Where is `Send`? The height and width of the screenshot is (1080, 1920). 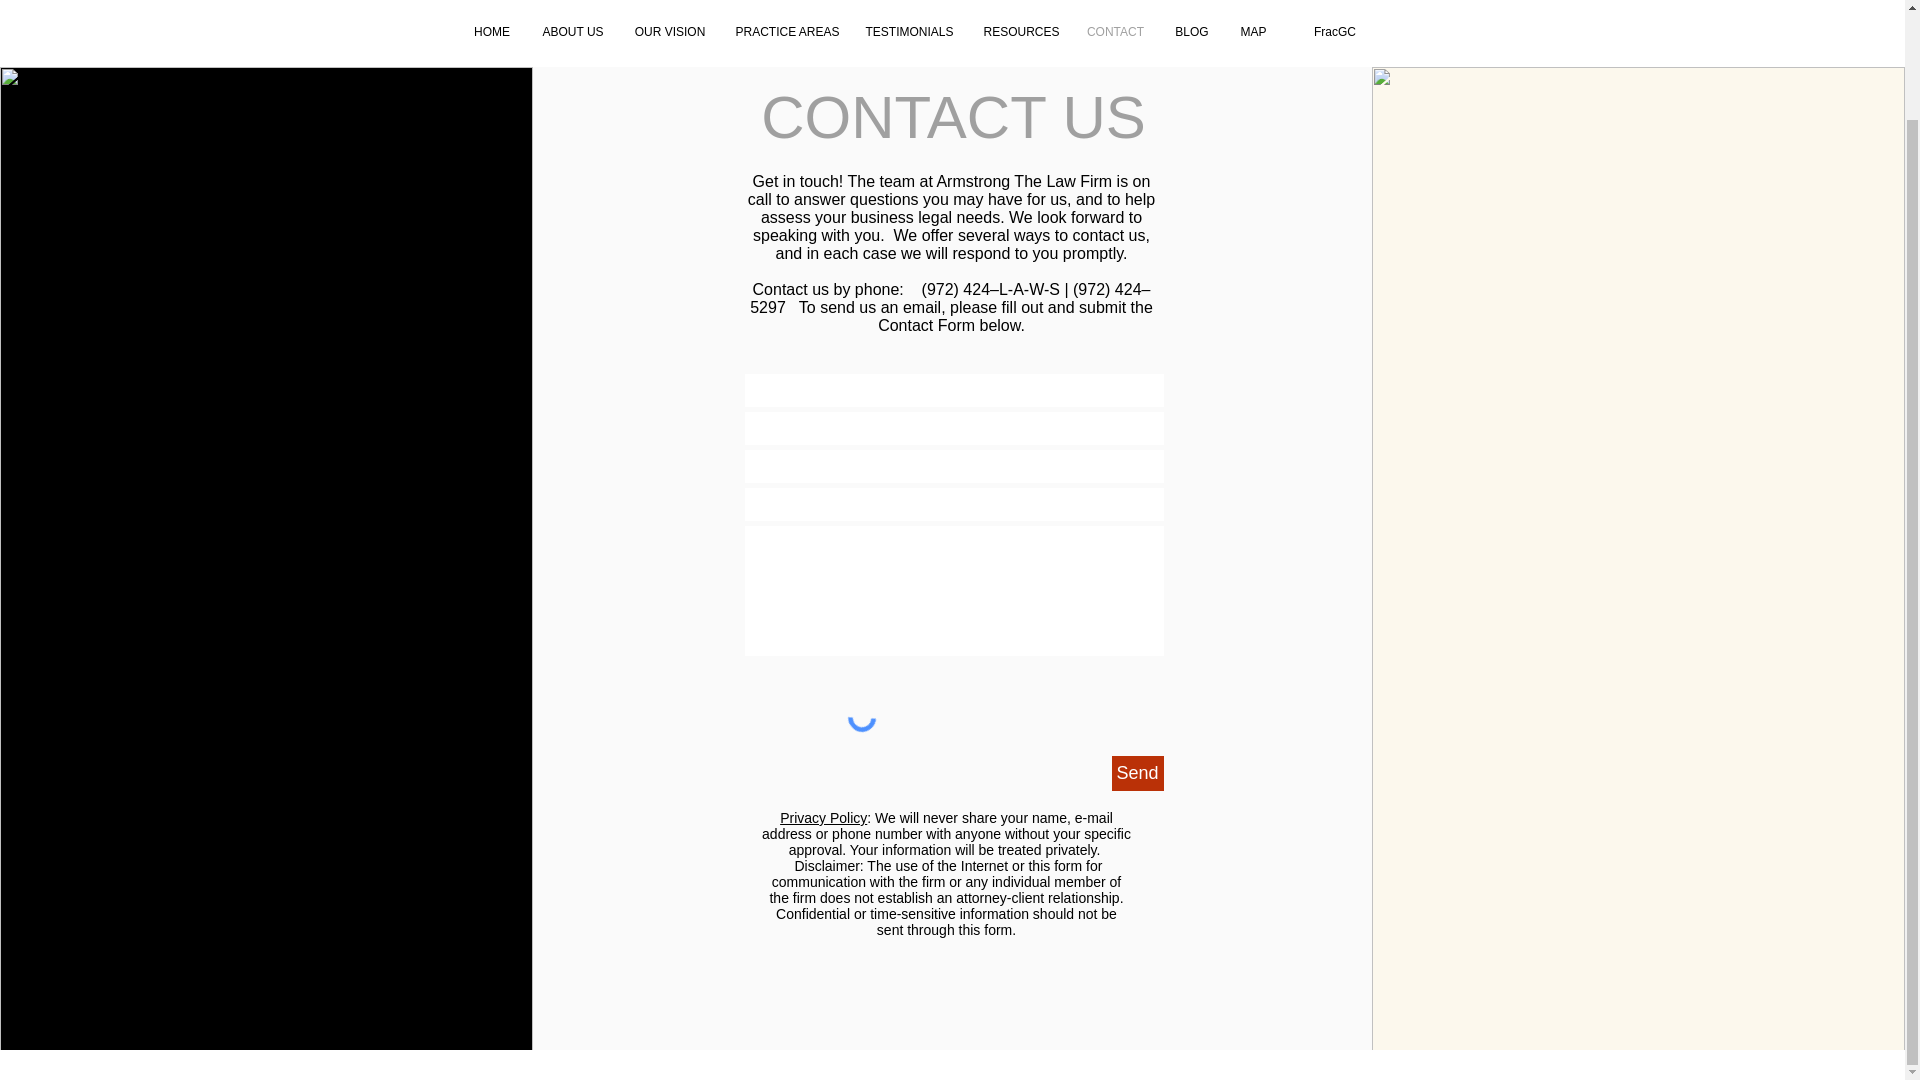 Send is located at coordinates (1137, 773).